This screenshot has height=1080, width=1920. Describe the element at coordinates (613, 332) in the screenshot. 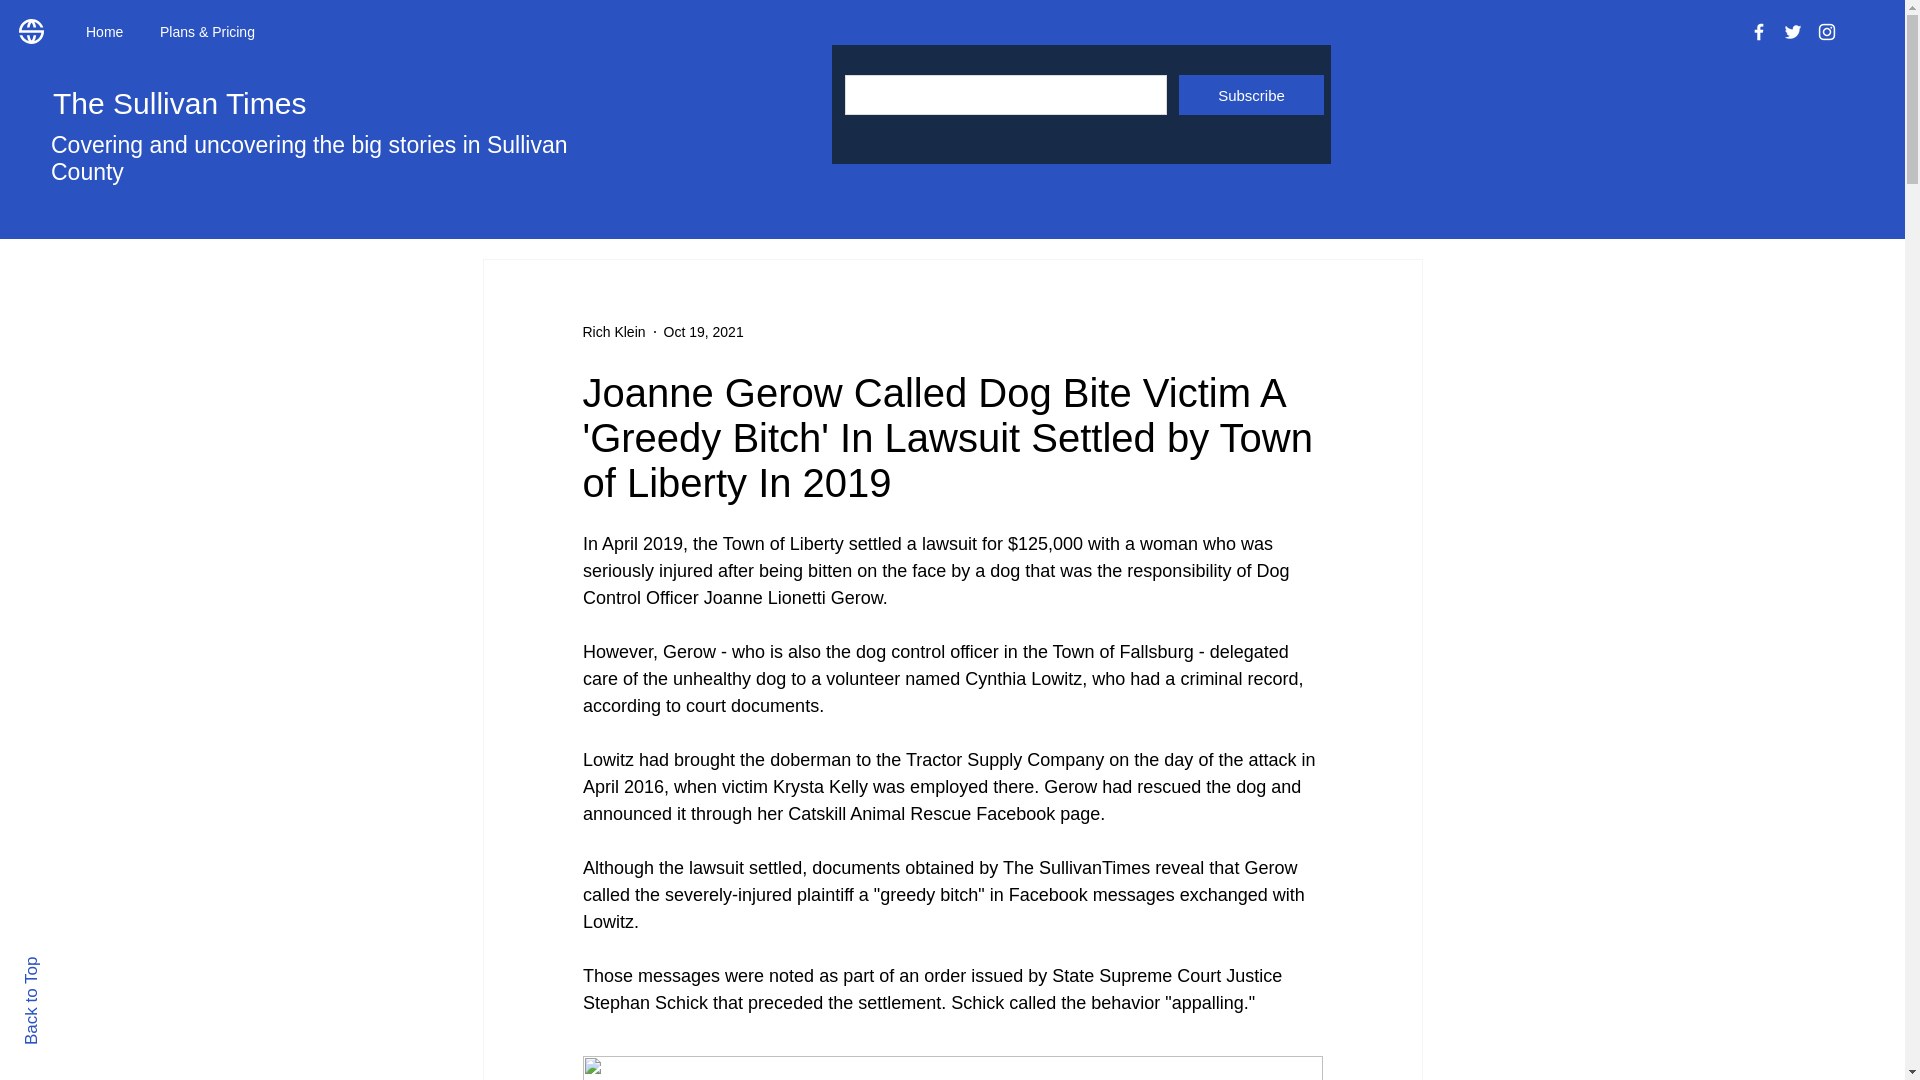

I see `Rich Klein` at that location.